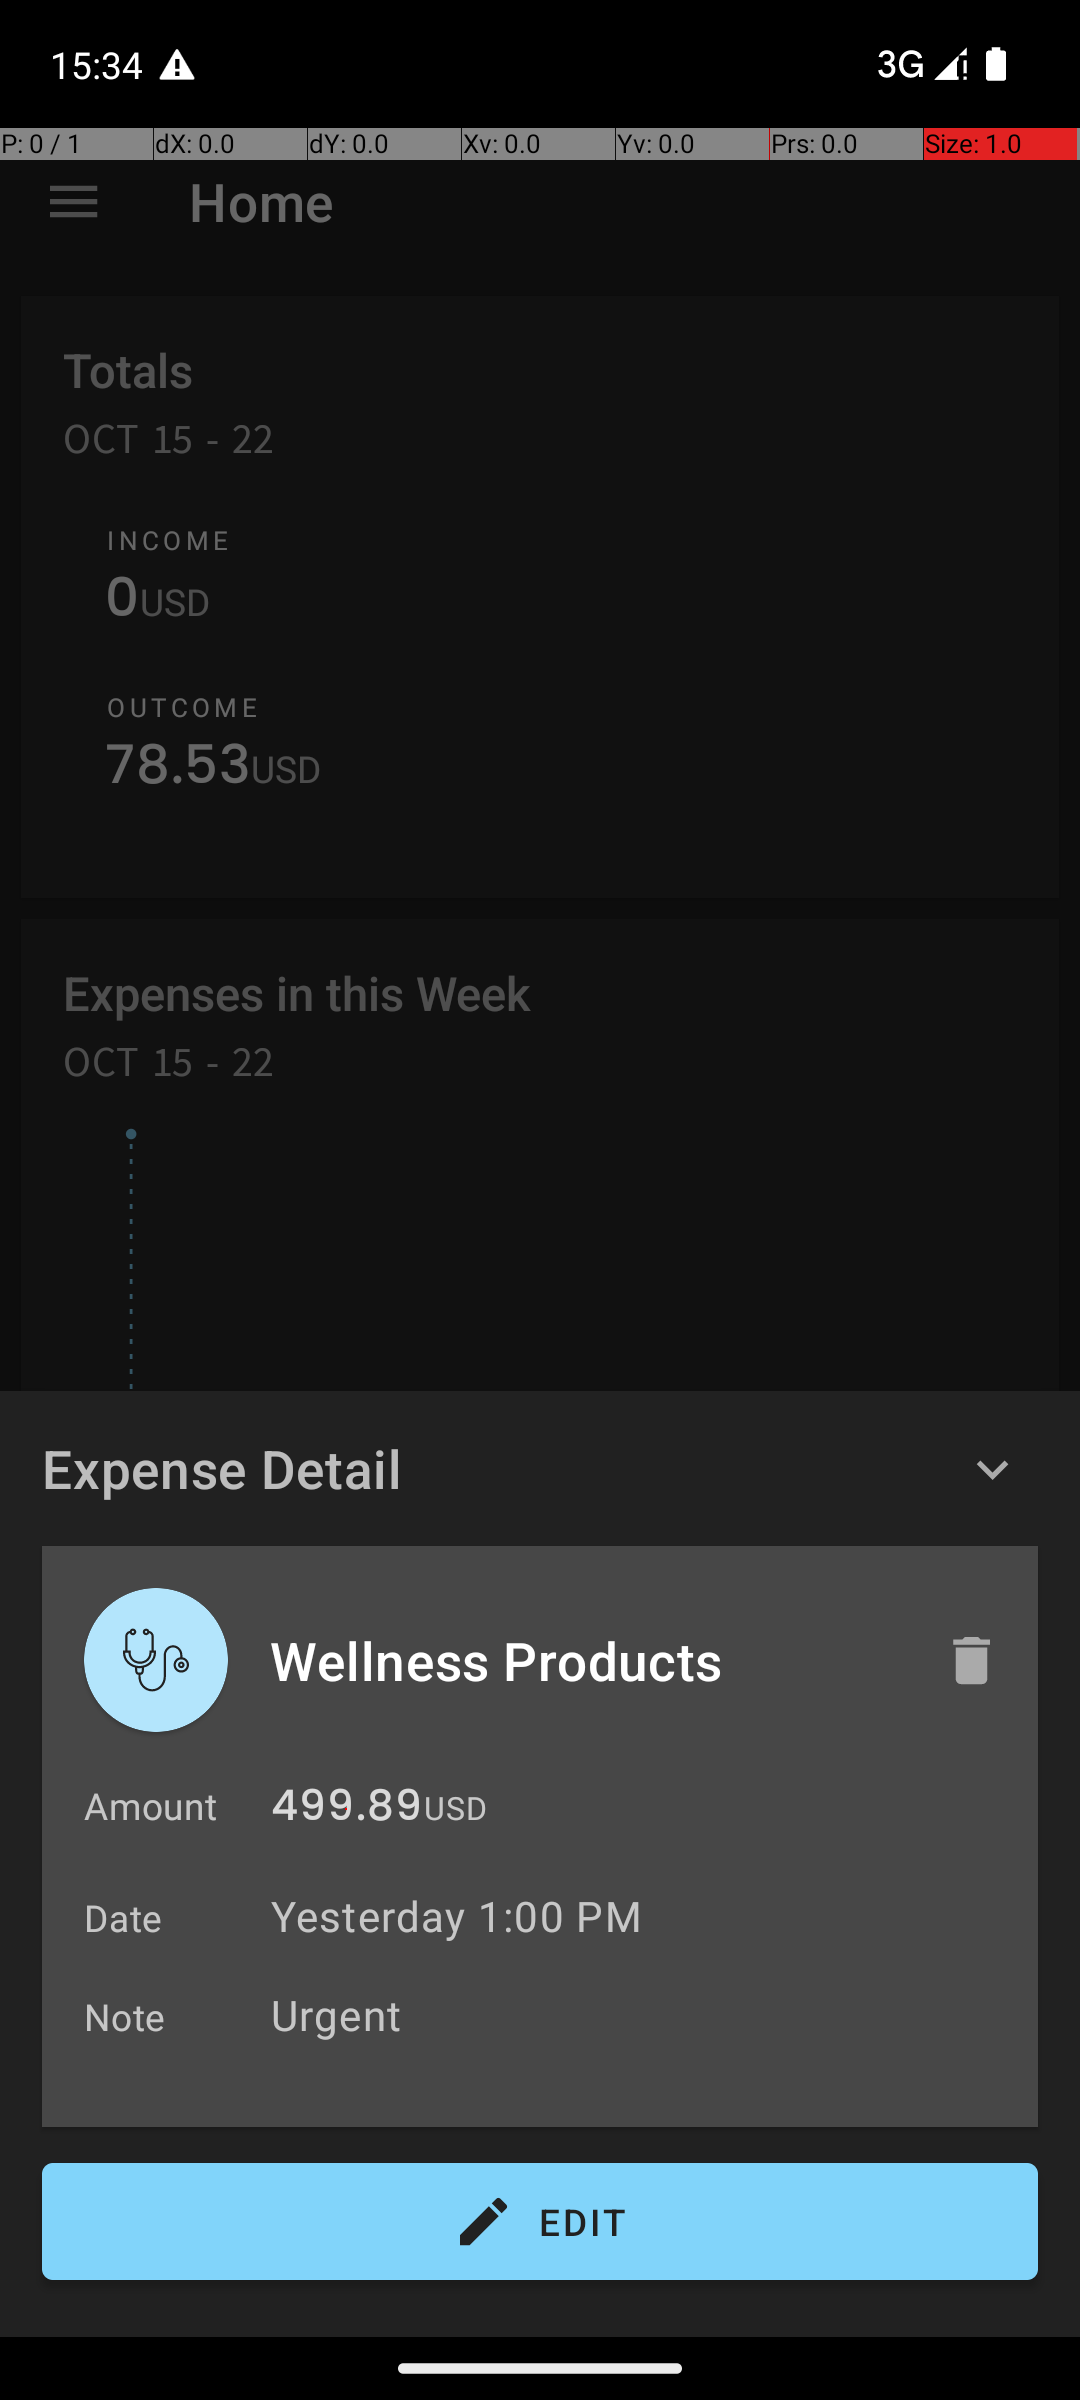  I want to click on 499.89, so click(346, 1810).